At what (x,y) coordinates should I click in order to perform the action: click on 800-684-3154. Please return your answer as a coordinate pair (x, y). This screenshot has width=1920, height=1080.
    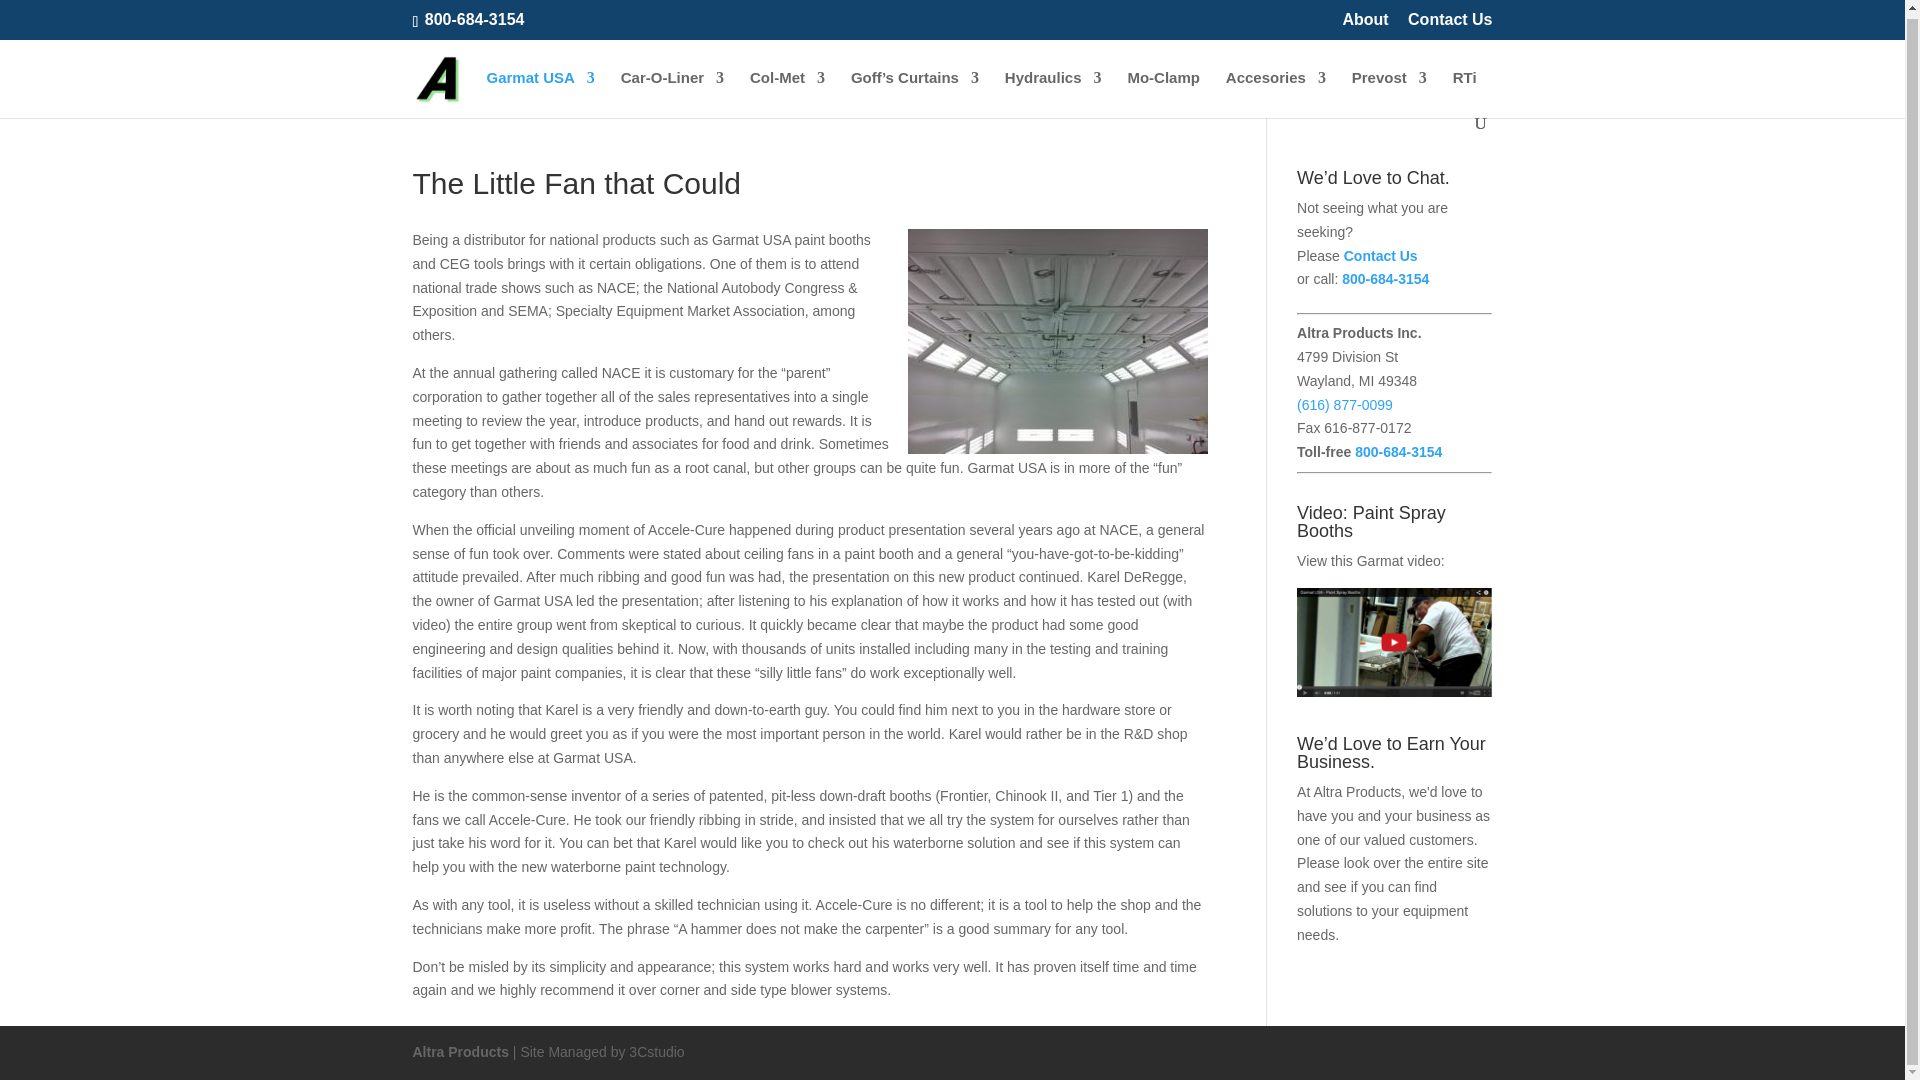
    Looking at the image, I should click on (474, 14).